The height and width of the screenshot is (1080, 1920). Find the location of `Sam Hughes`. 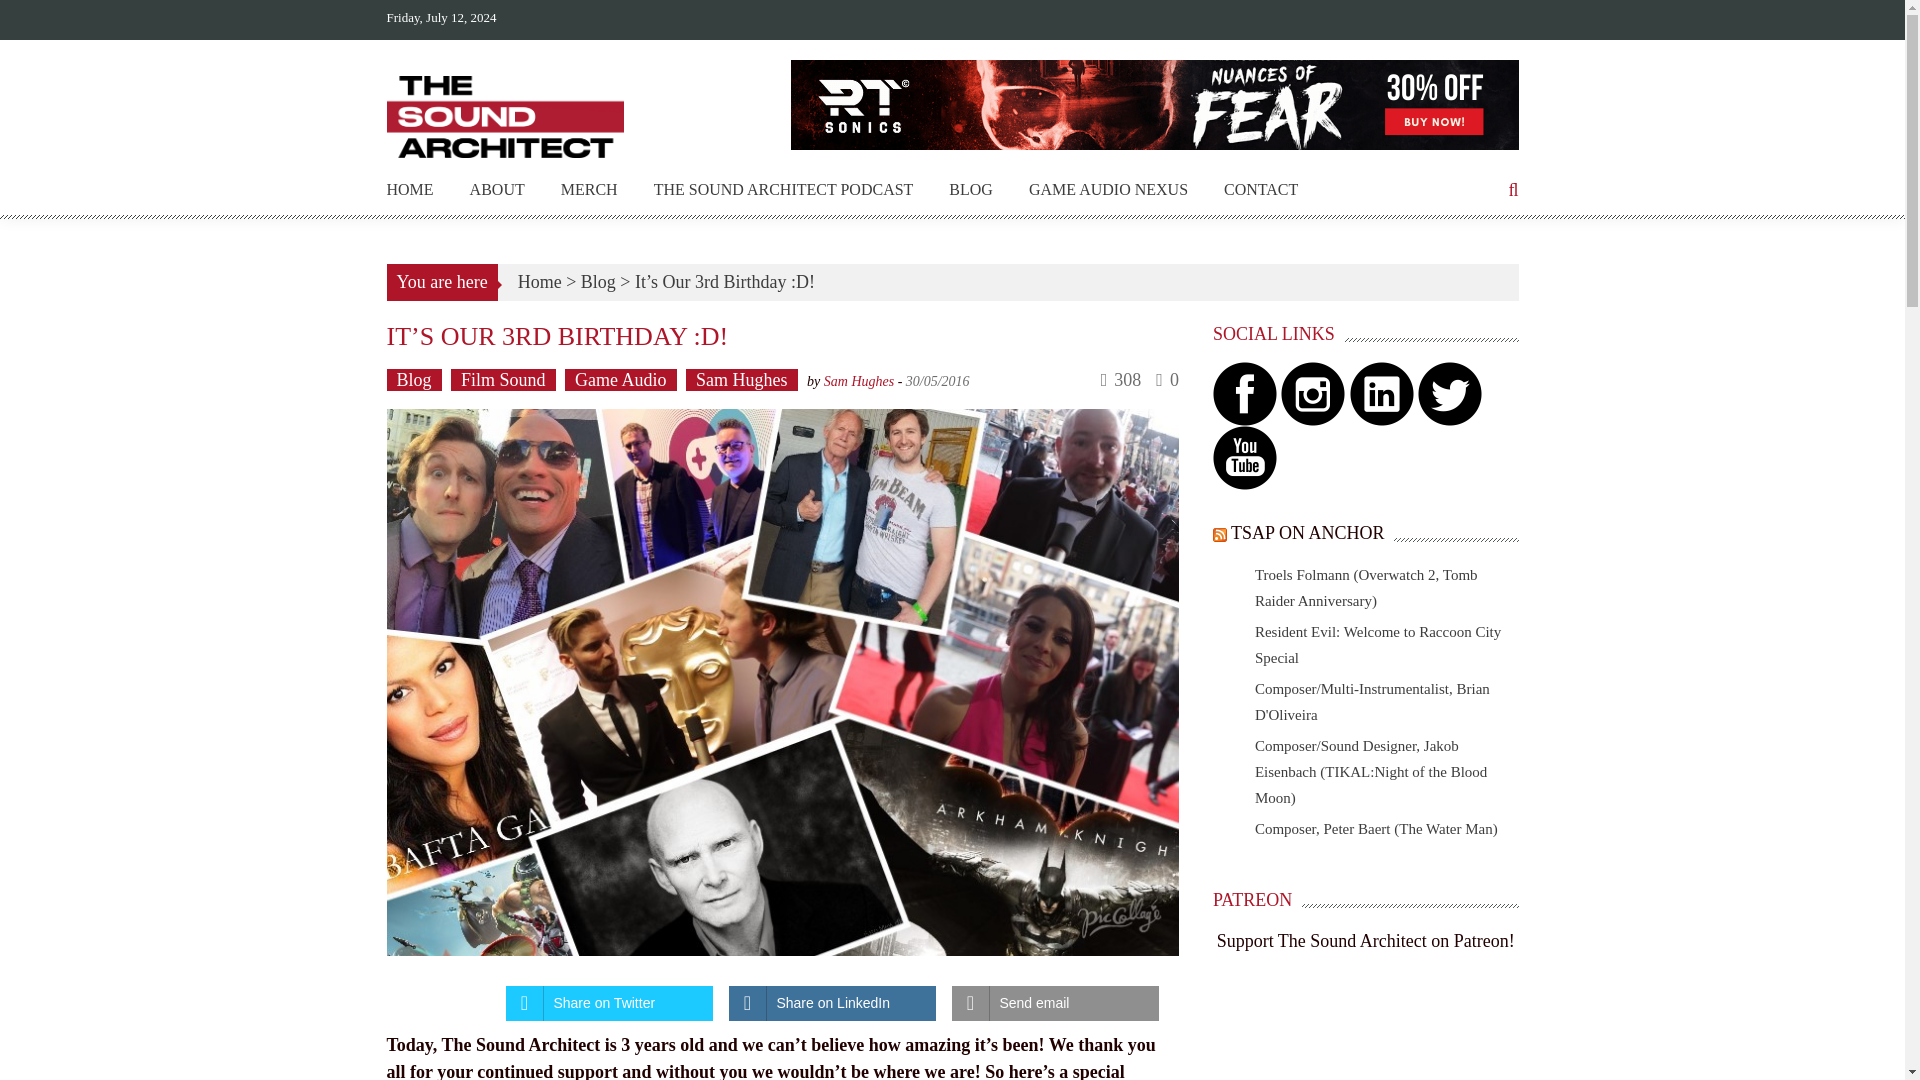

Sam Hughes is located at coordinates (858, 380).